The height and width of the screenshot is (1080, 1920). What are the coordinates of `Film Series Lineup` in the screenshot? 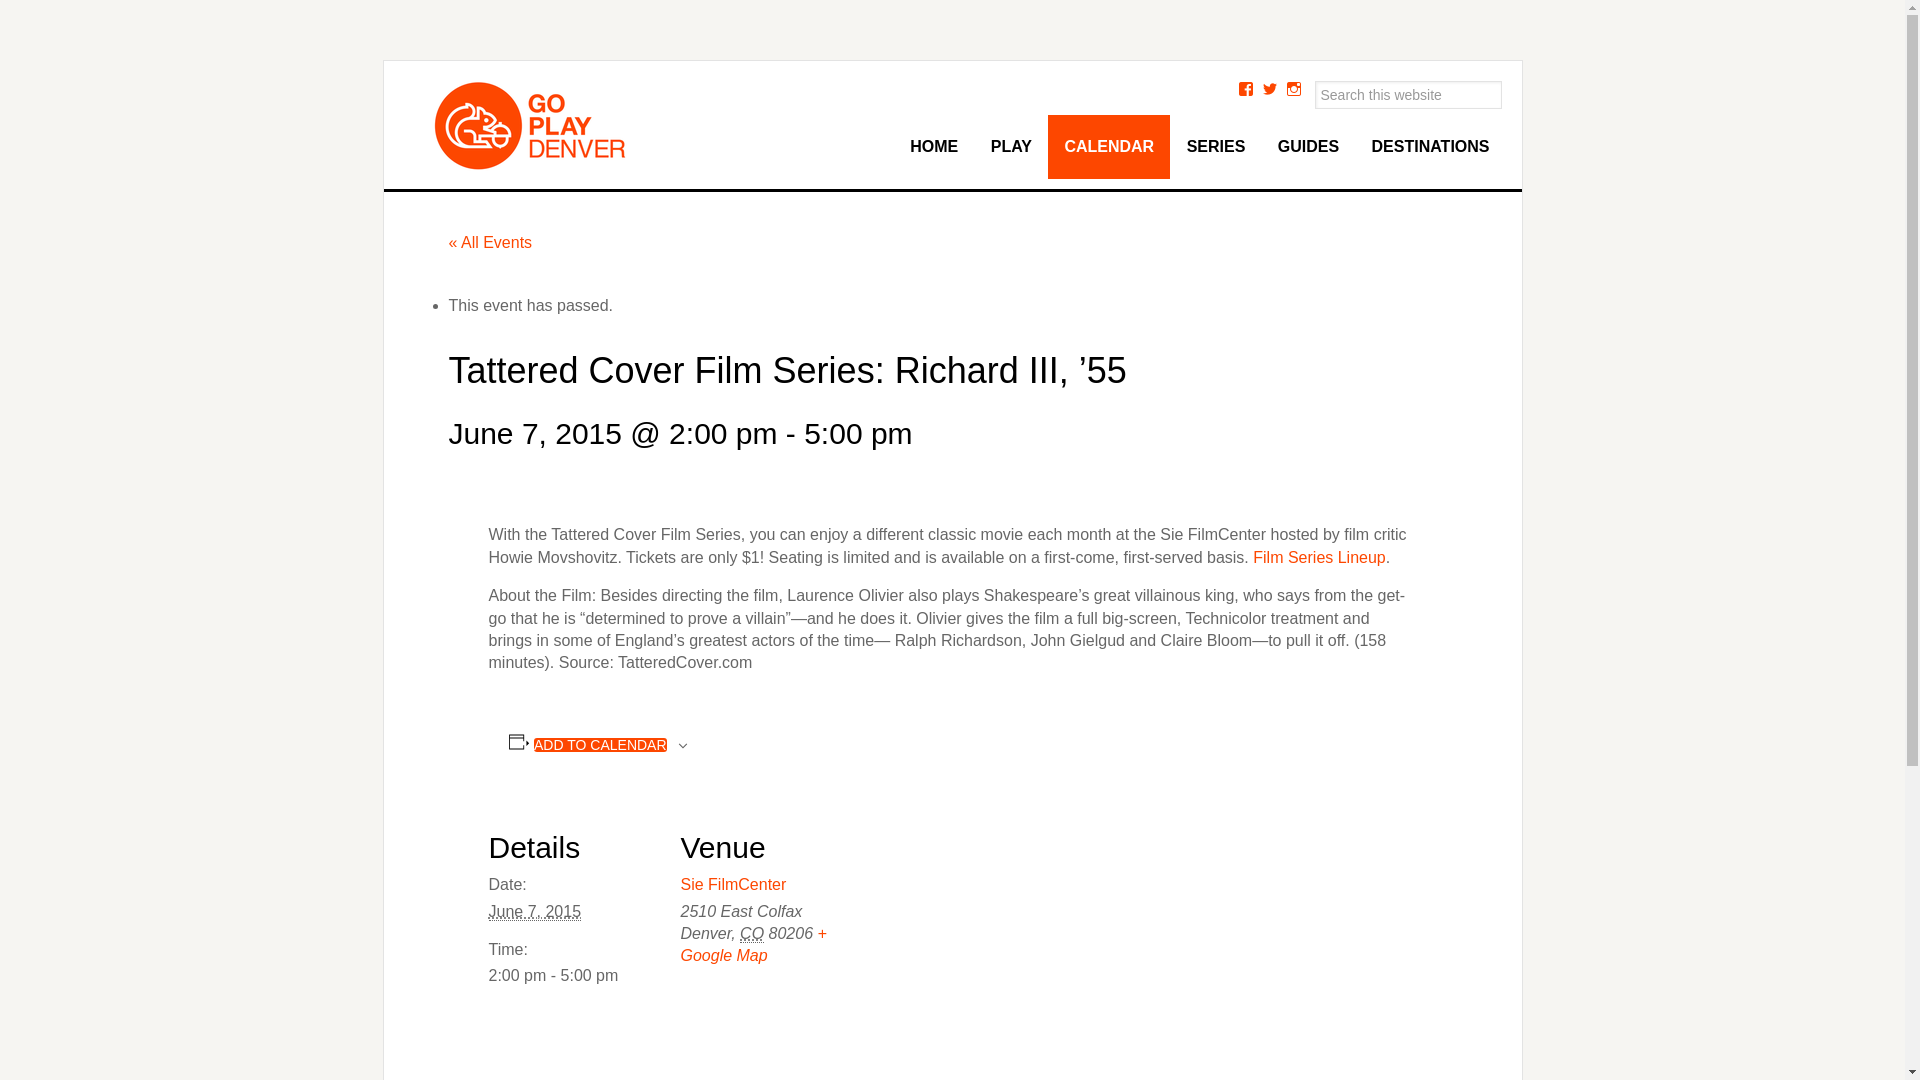 It's located at (1320, 556).